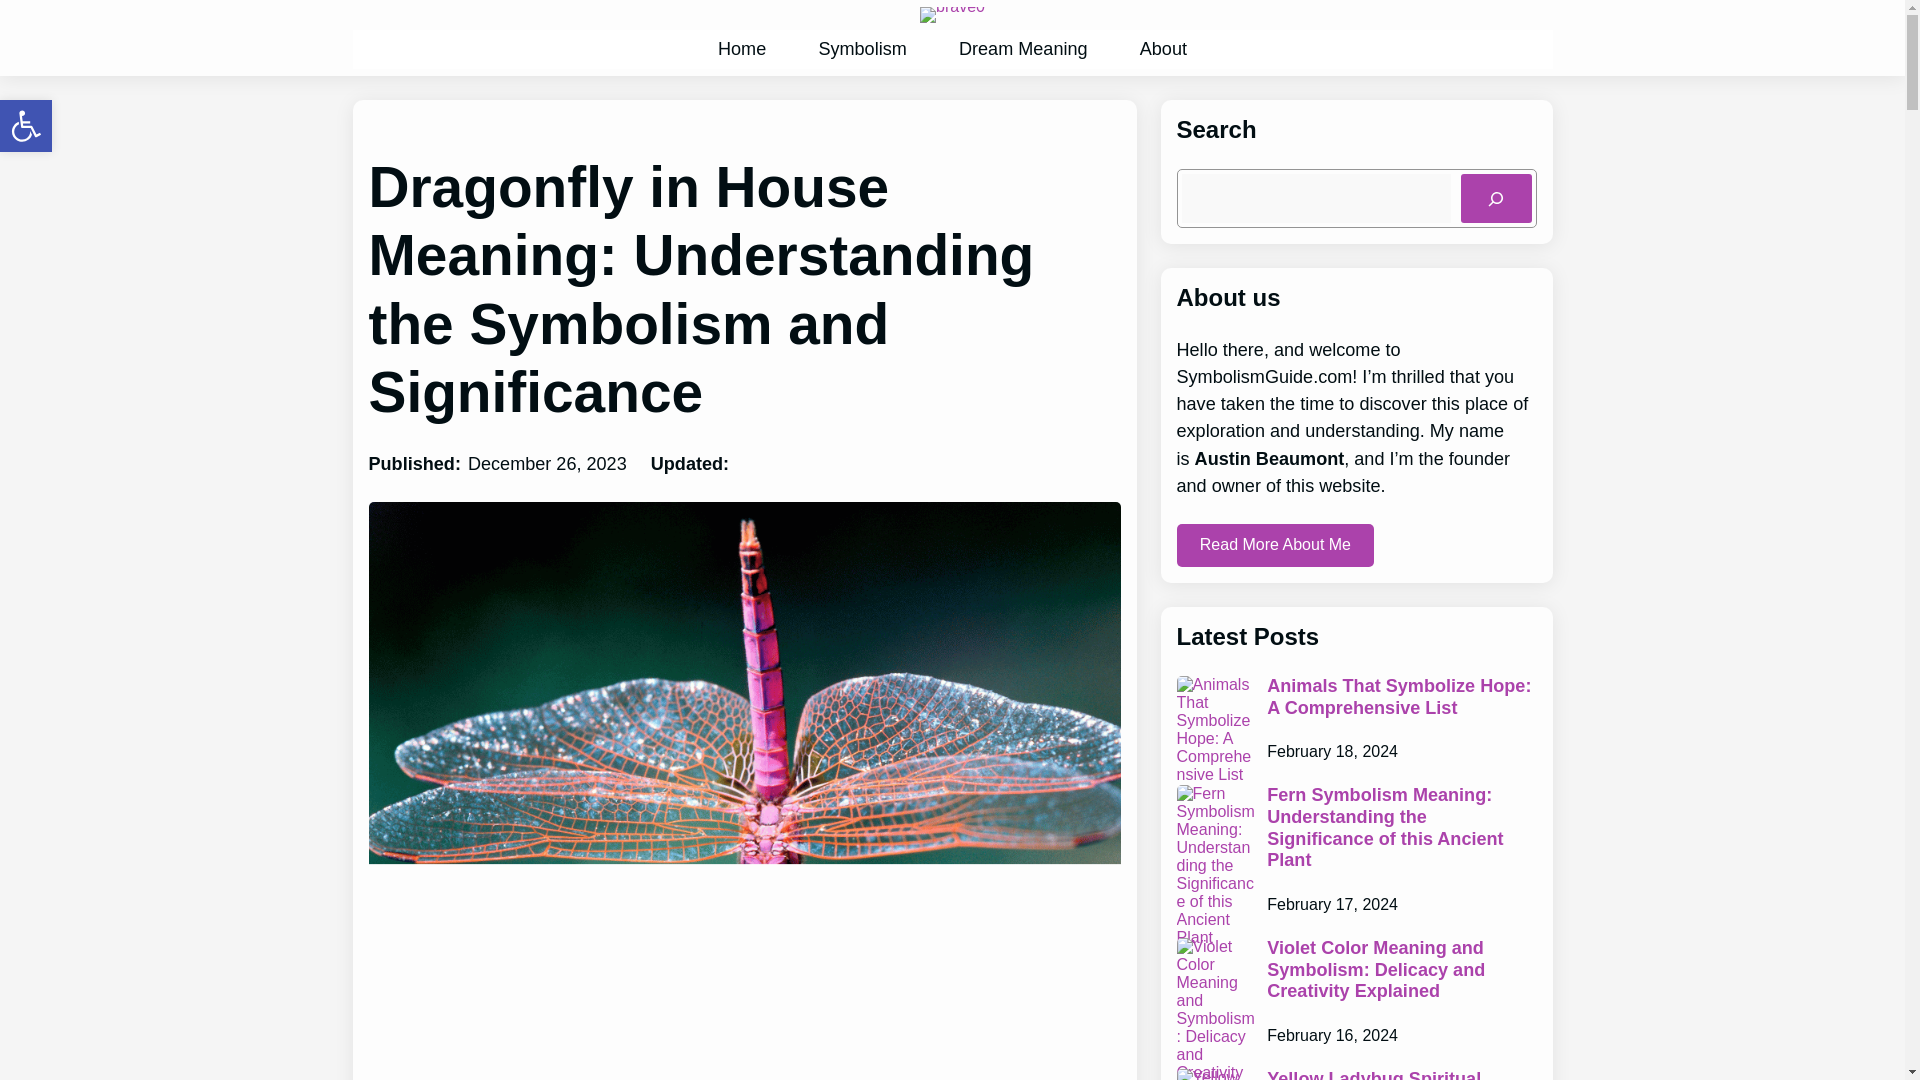  What do you see at coordinates (742, 50) in the screenshot?
I see `Home` at bounding box center [742, 50].